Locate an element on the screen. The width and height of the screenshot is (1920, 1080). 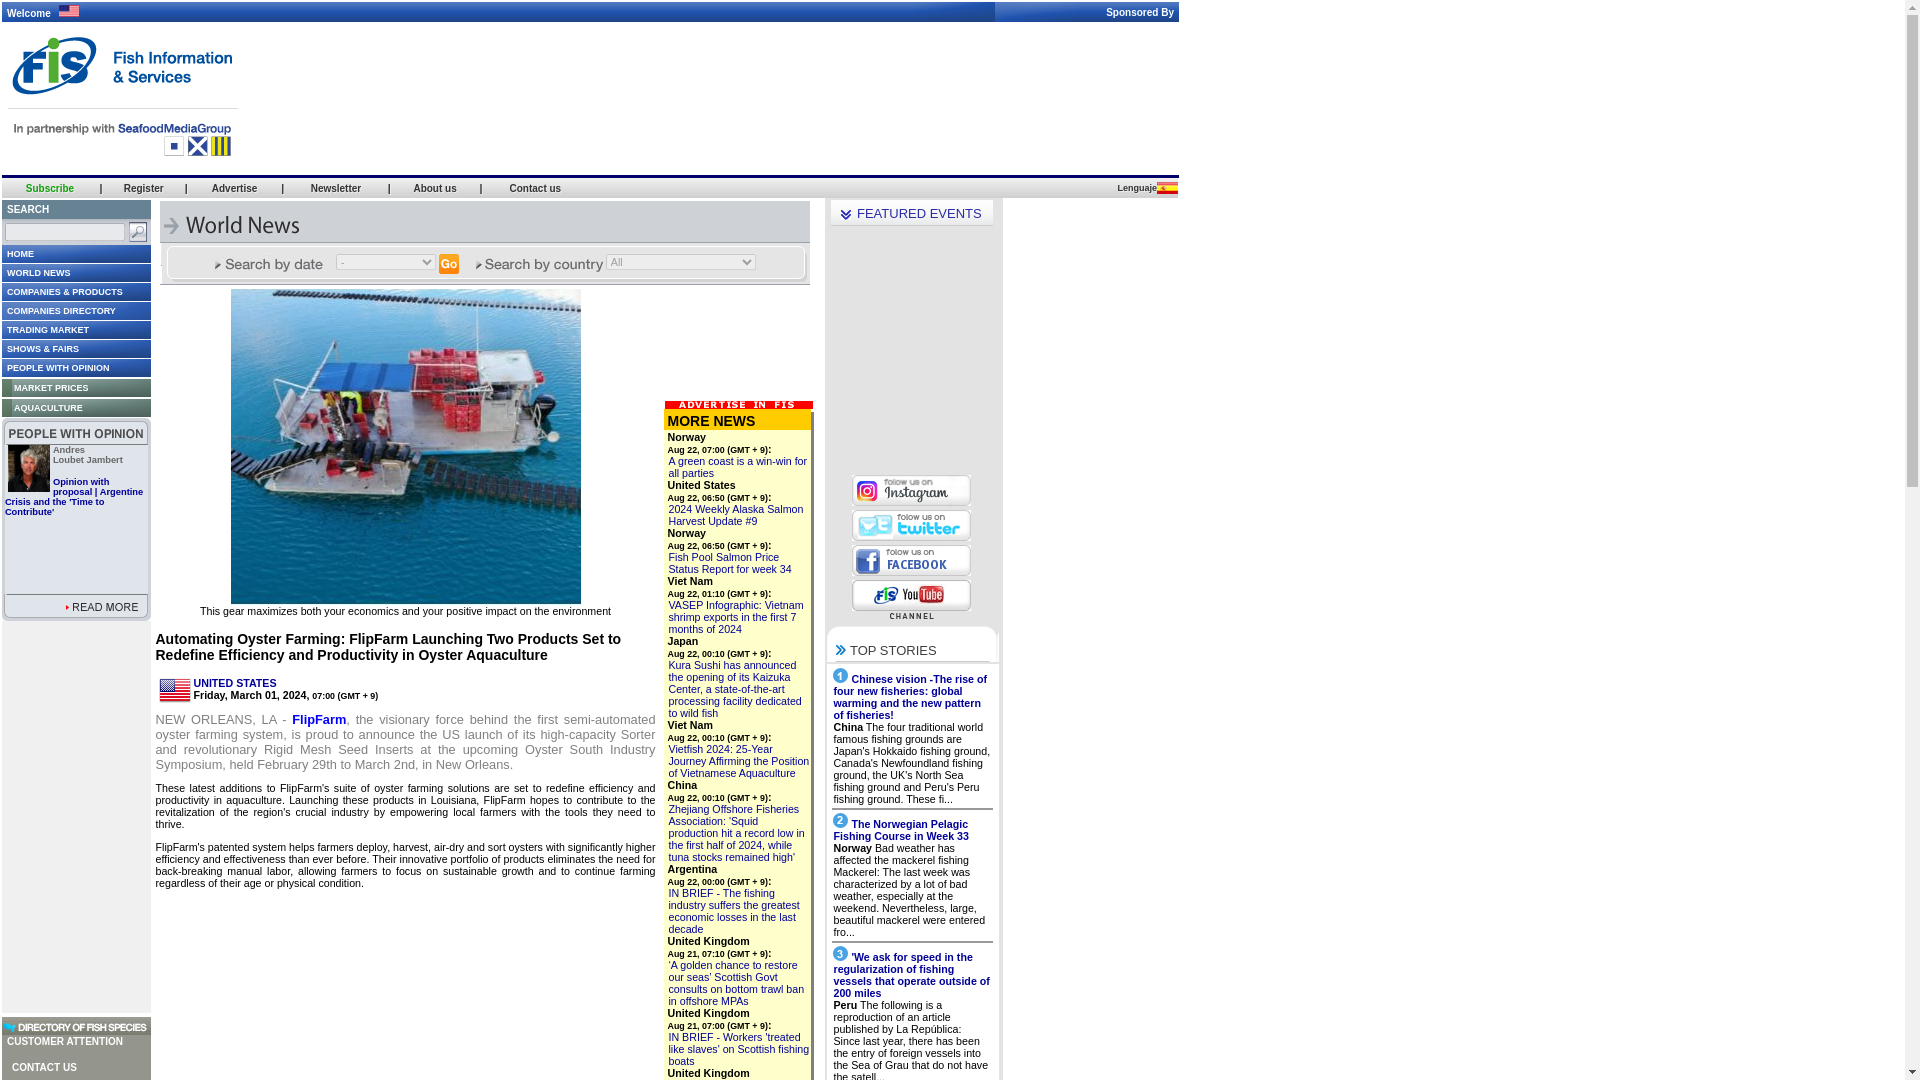
HOME is located at coordinates (18, 253).